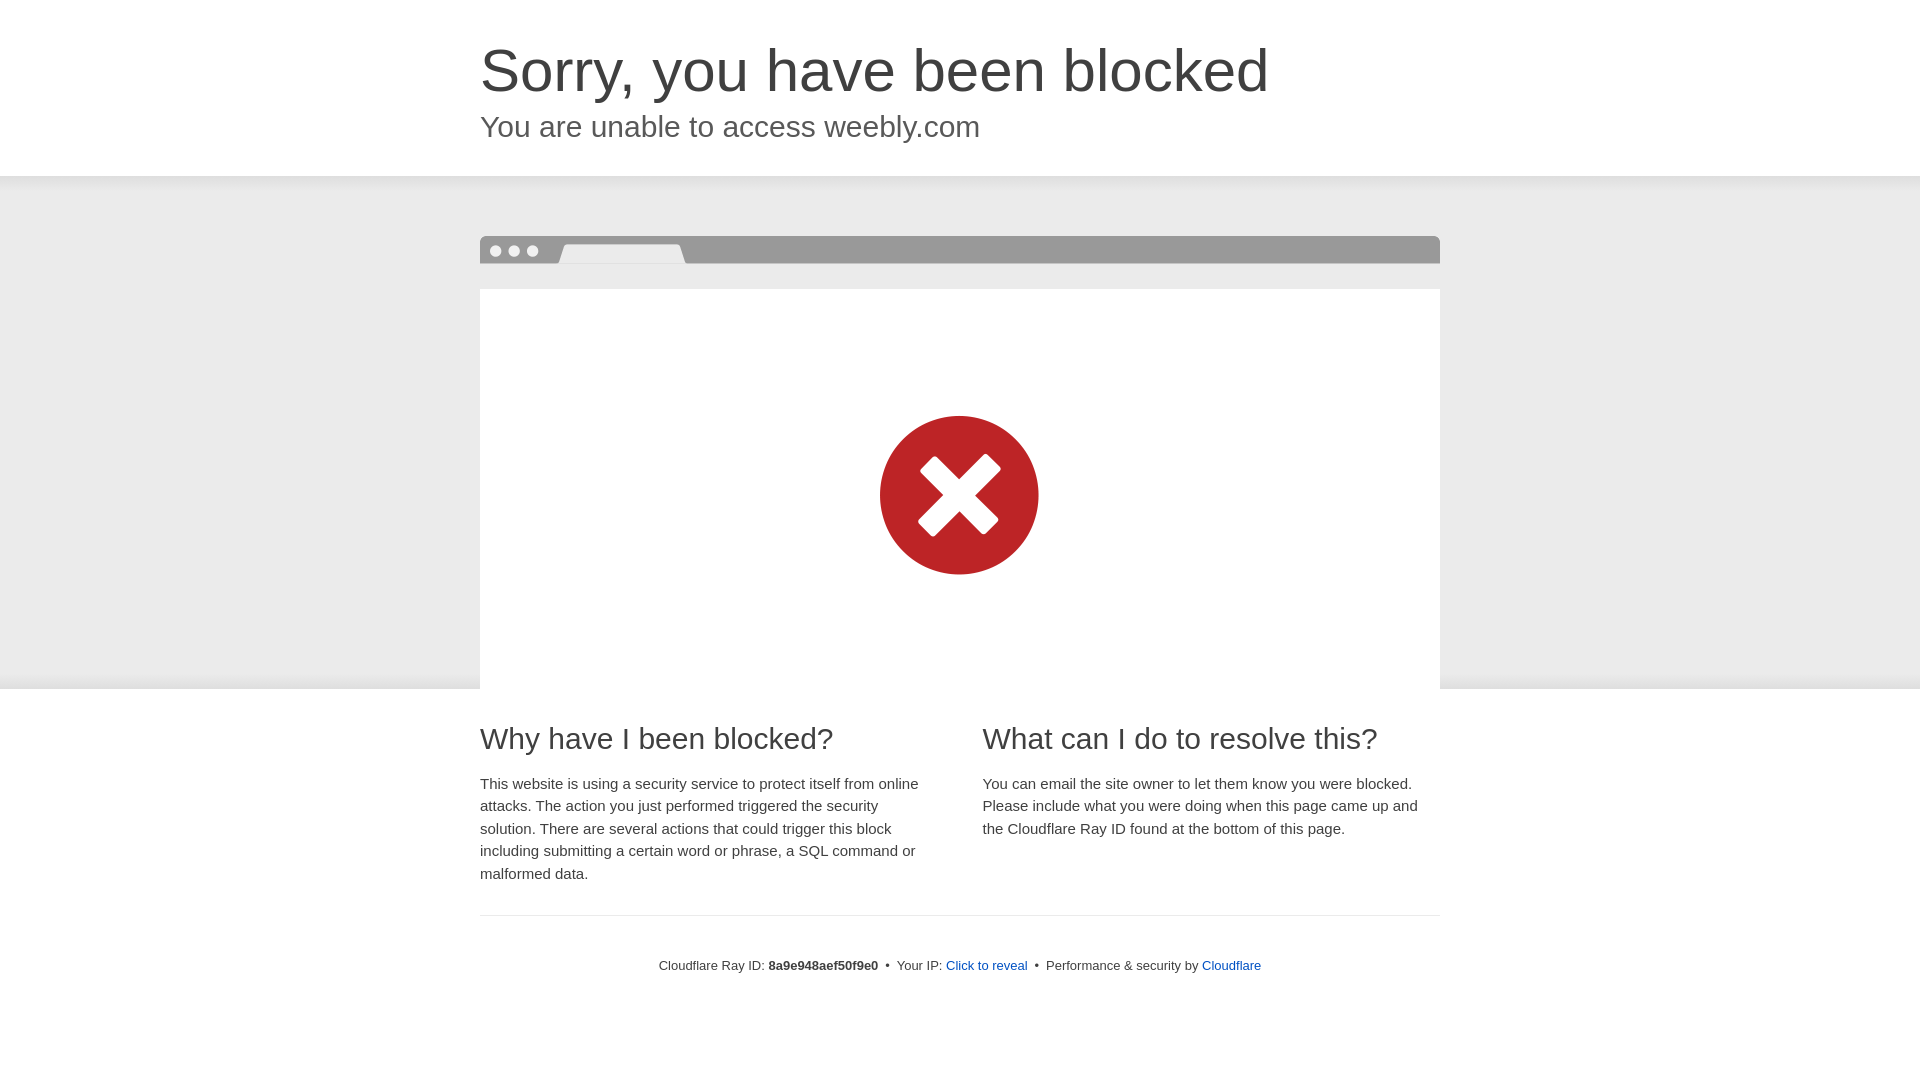  I want to click on Cloudflare, so click(1231, 965).